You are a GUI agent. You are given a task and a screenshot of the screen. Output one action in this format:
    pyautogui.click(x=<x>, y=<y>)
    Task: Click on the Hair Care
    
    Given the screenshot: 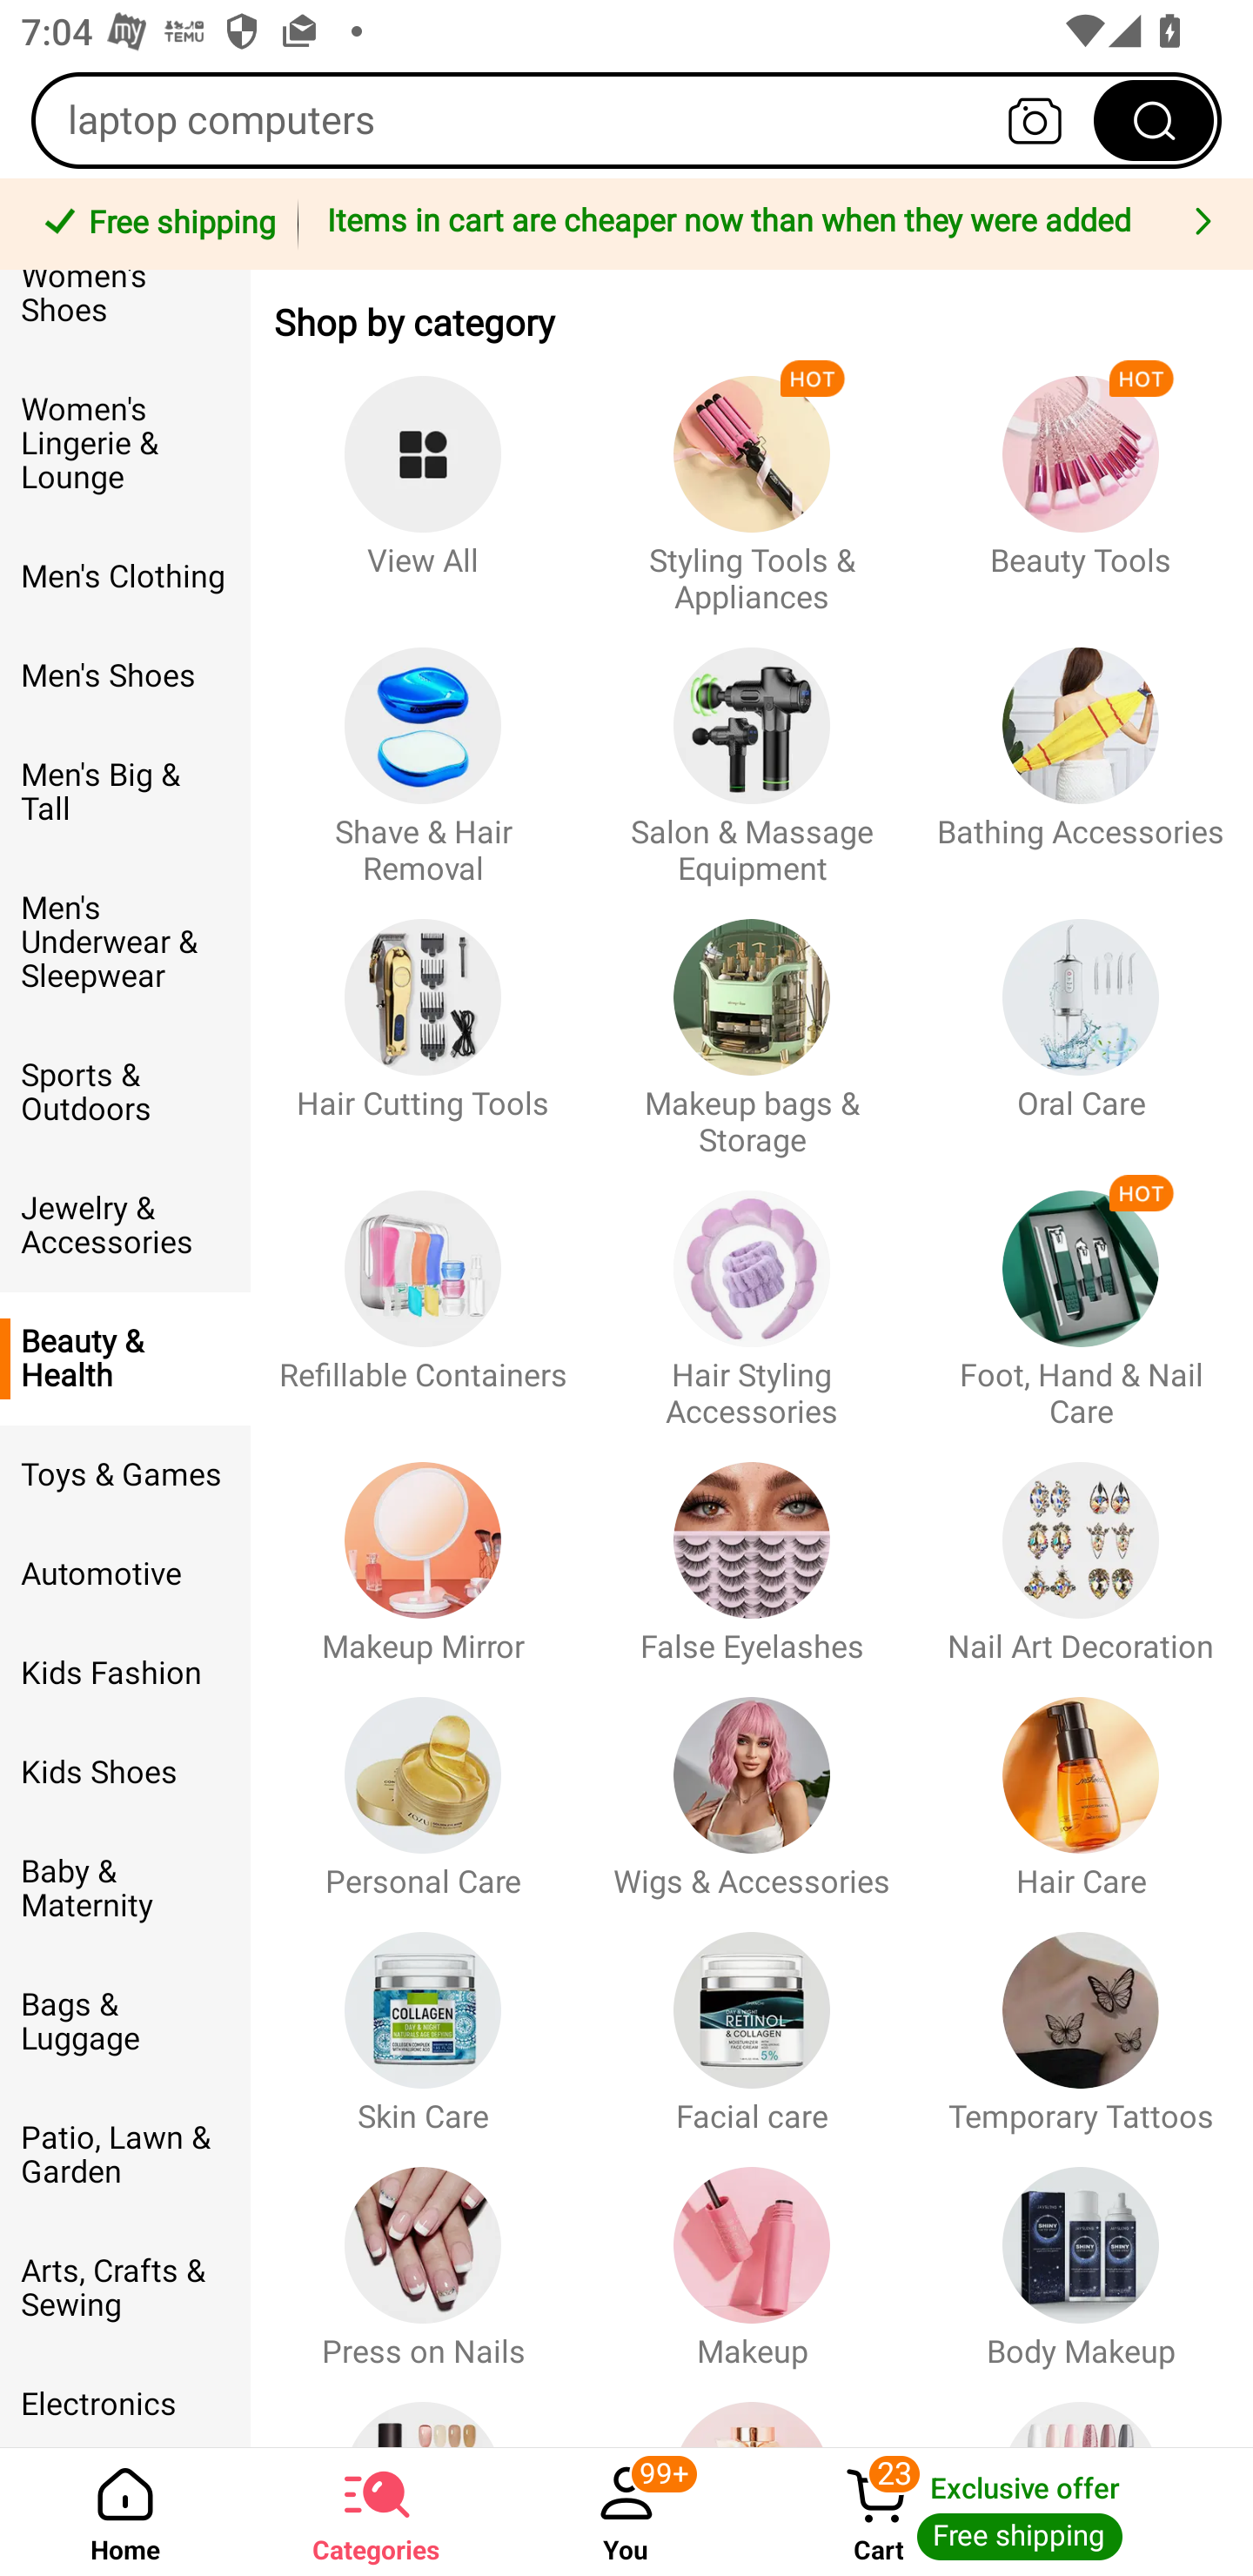 What is the action you would take?
    pyautogui.click(x=1081, y=1784)
    